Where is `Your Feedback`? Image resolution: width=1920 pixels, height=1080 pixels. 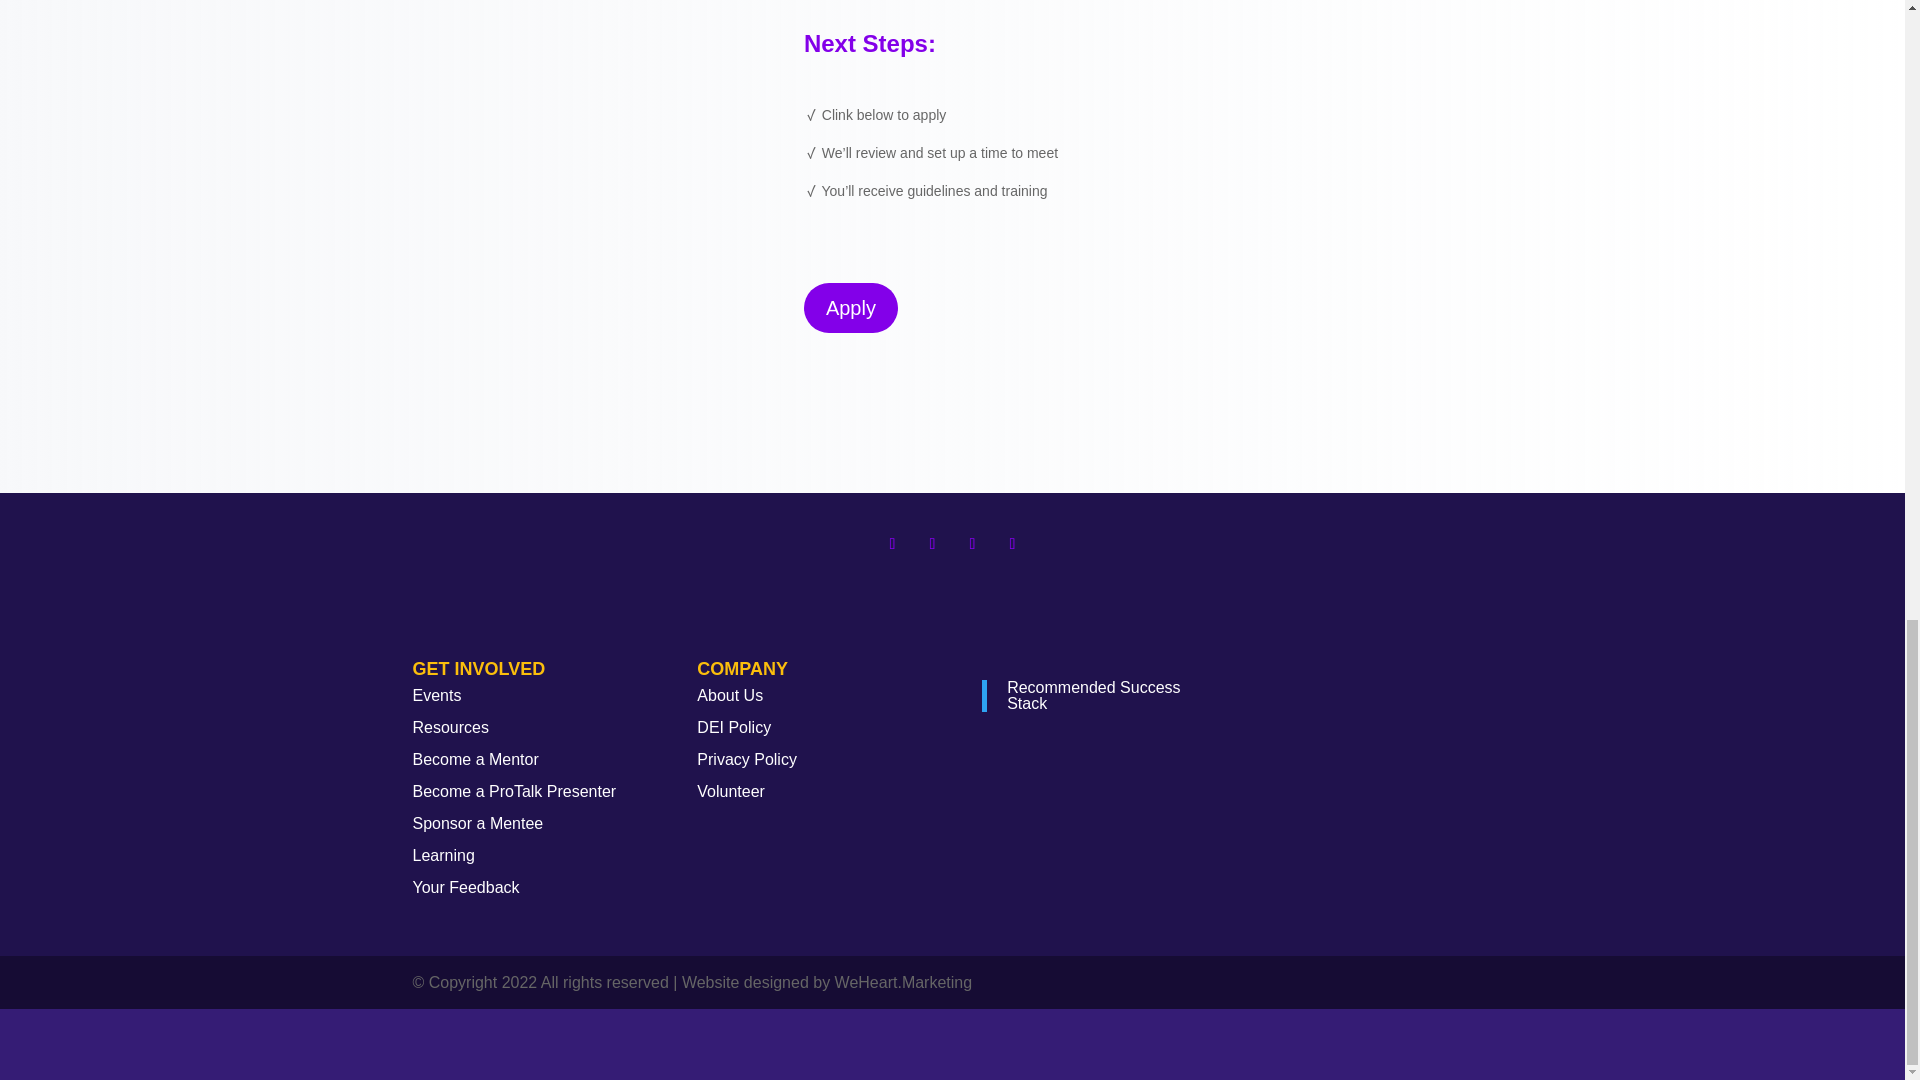 Your Feedback is located at coordinates (465, 888).